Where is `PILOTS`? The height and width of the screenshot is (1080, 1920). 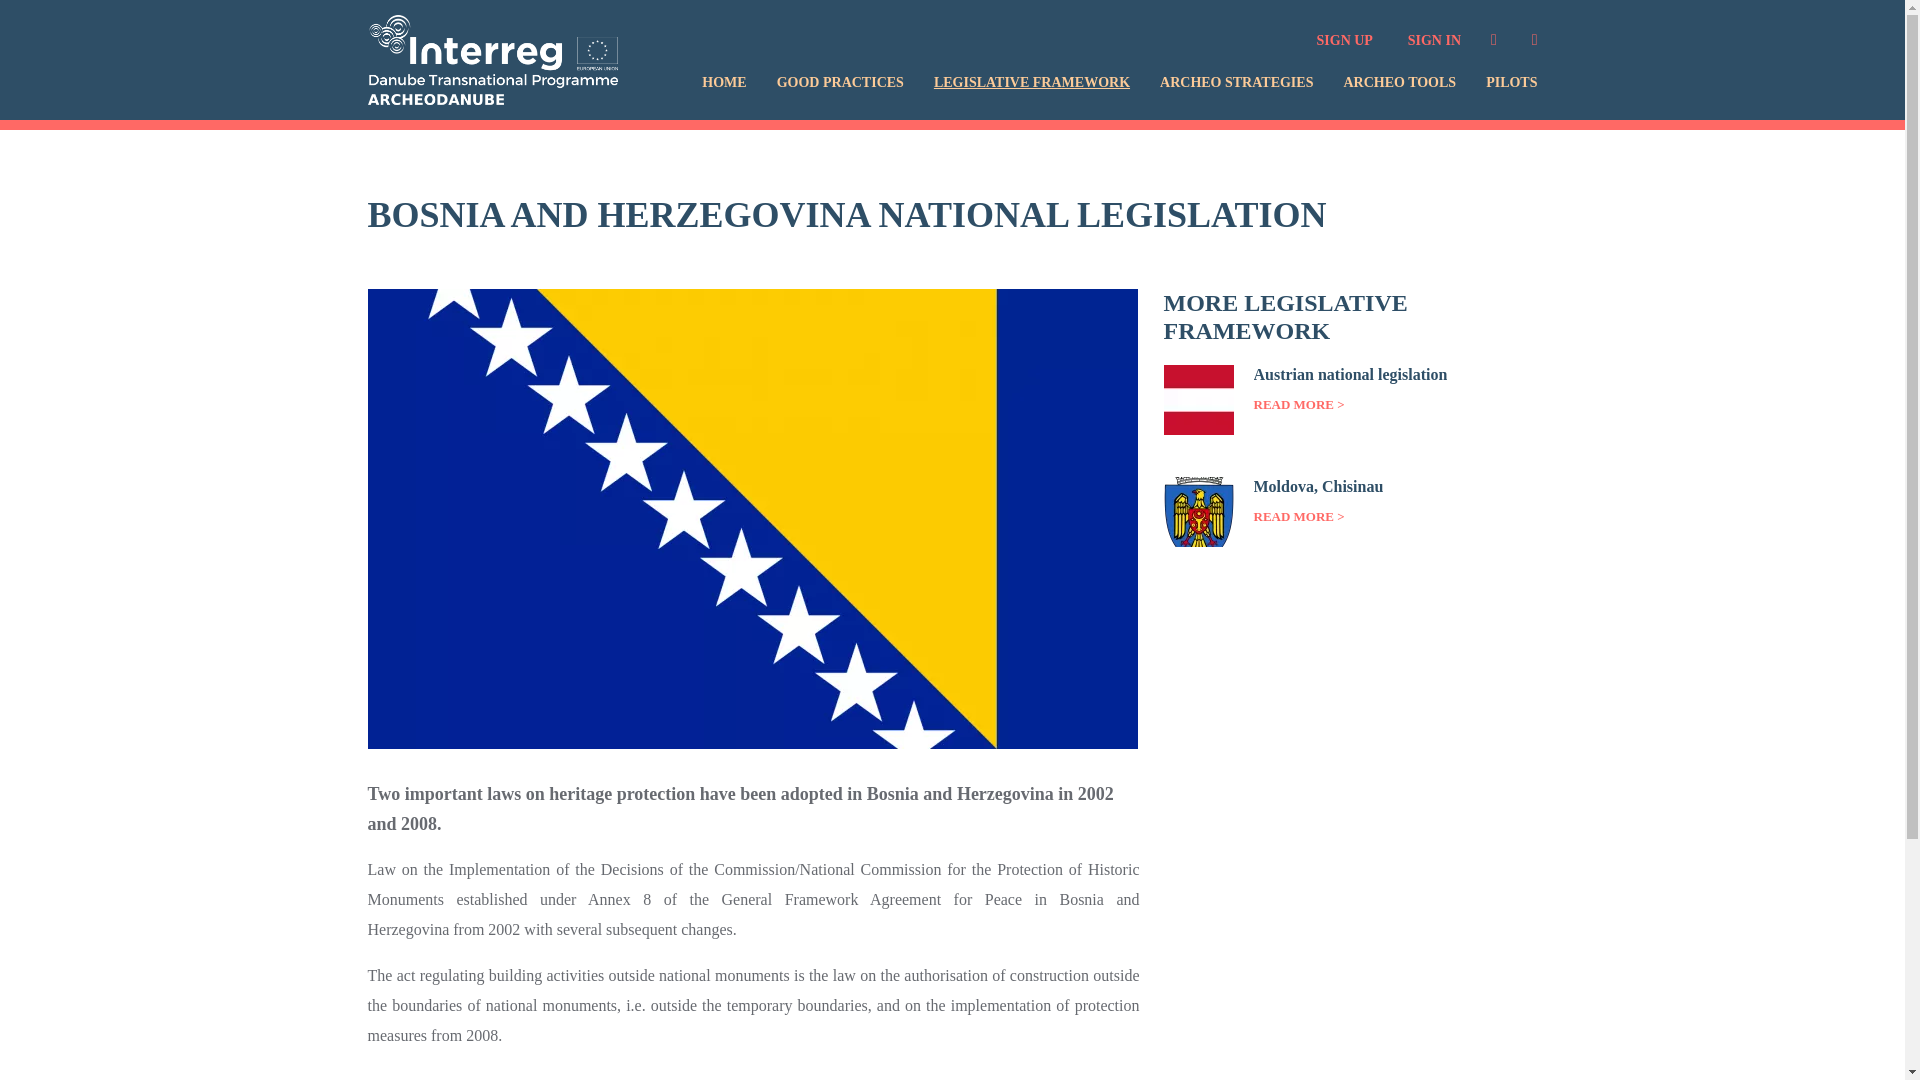 PILOTS is located at coordinates (1512, 82).